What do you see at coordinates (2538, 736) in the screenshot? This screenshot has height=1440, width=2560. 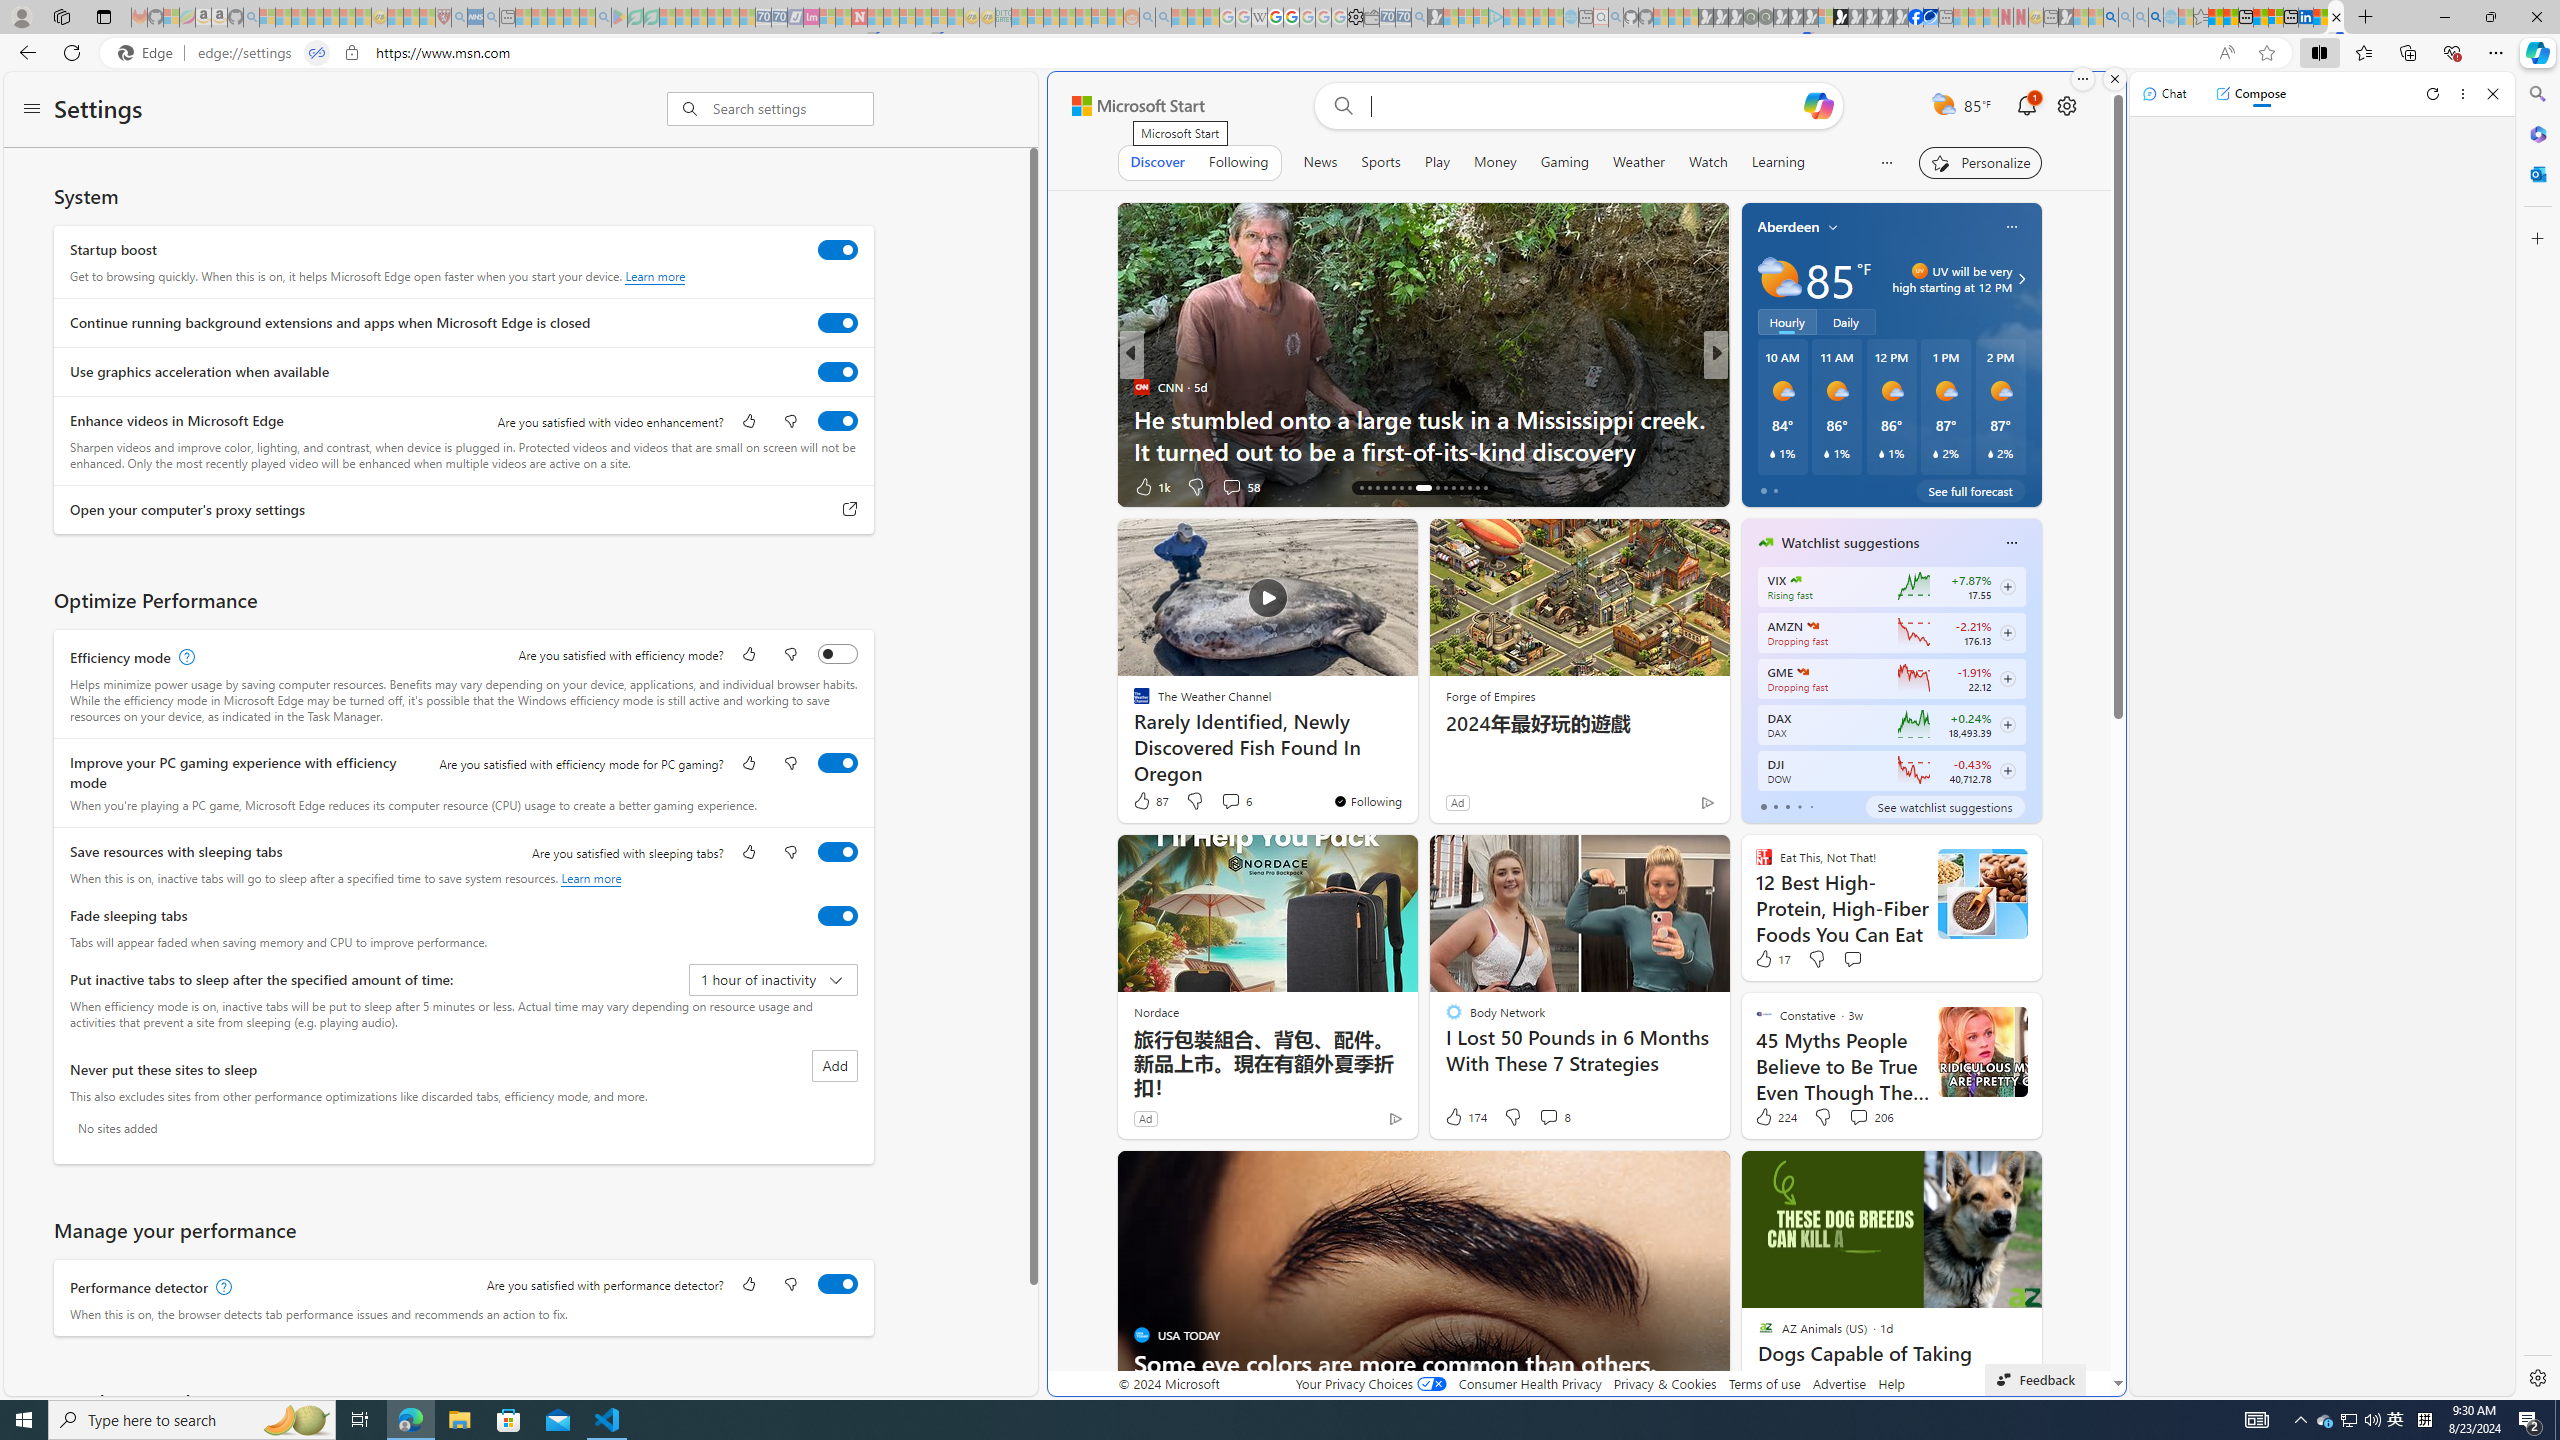 I see `Side bar` at bounding box center [2538, 736].